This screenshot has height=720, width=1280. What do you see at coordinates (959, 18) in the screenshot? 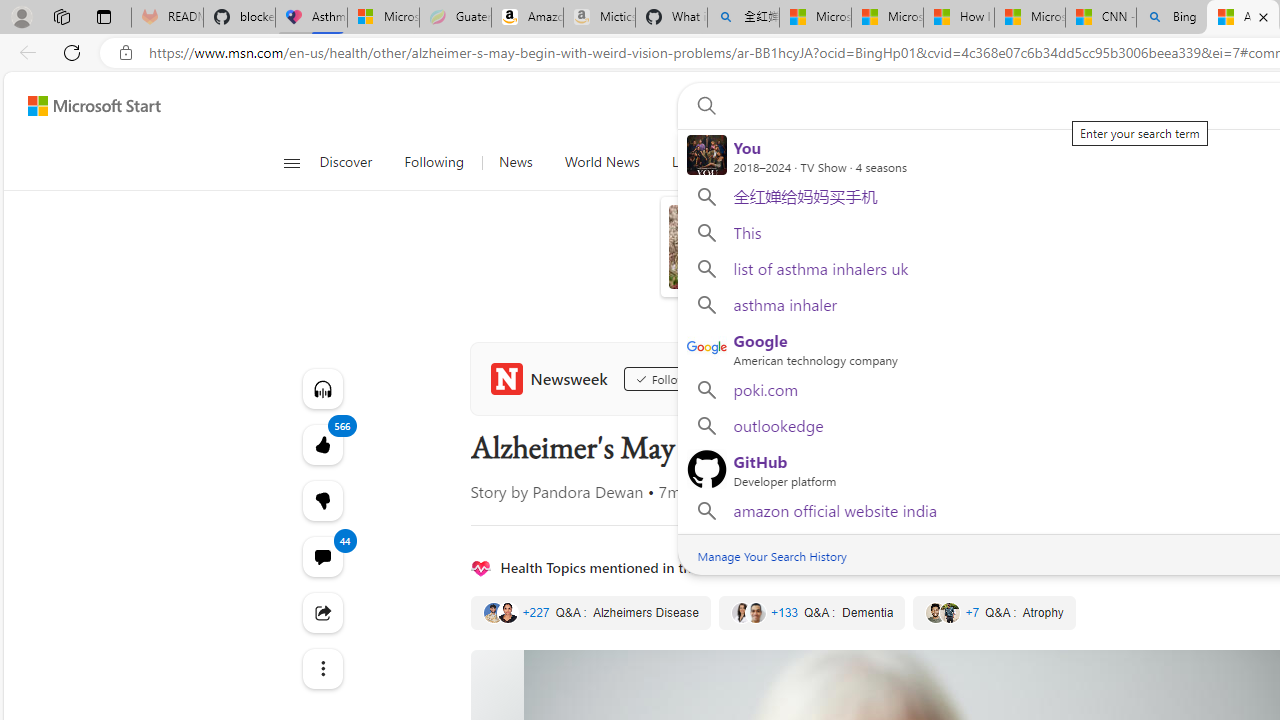
I see `How I Got Rid of Microsoft Edge's Unnecessary Features` at bounding box center [959, 18].